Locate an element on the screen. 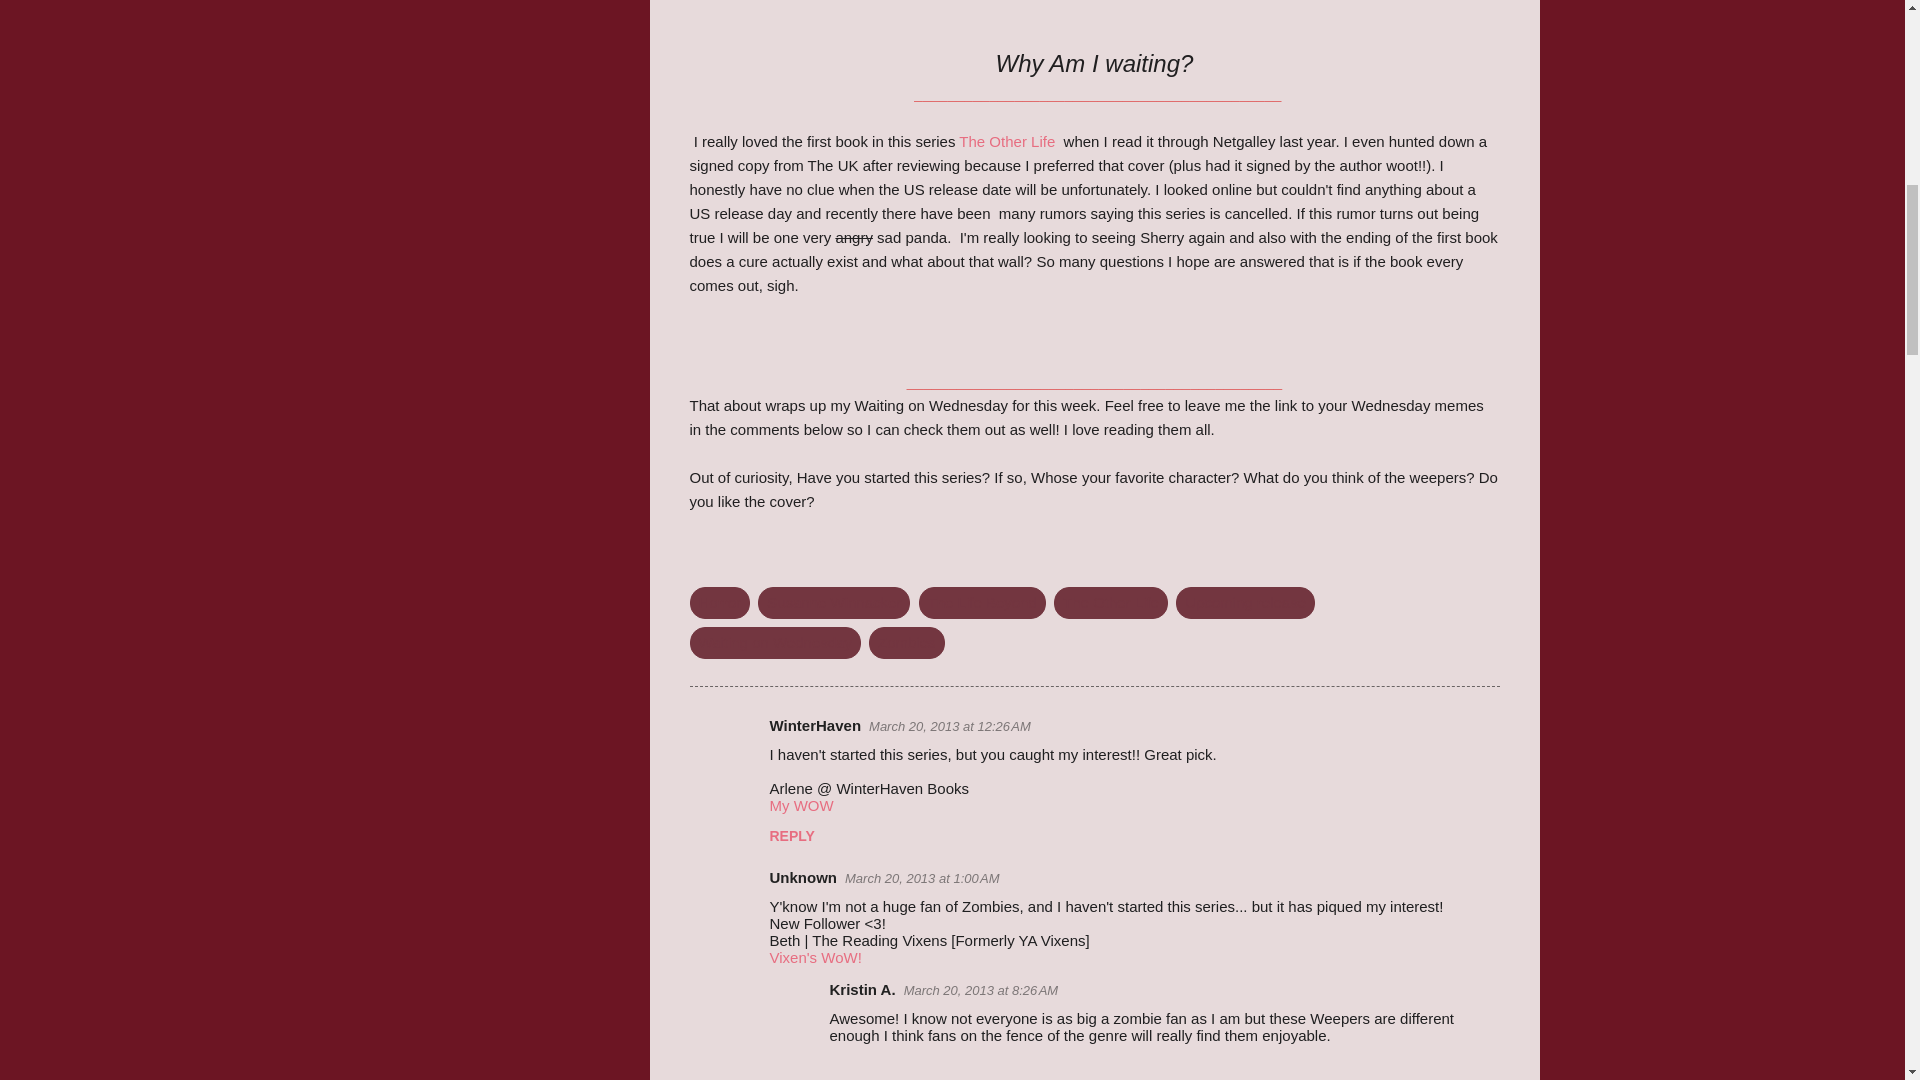 Image resolution: width=1920 pixels, height=1080 pixels. Upcoming release is located at coordinates (1245, 602).